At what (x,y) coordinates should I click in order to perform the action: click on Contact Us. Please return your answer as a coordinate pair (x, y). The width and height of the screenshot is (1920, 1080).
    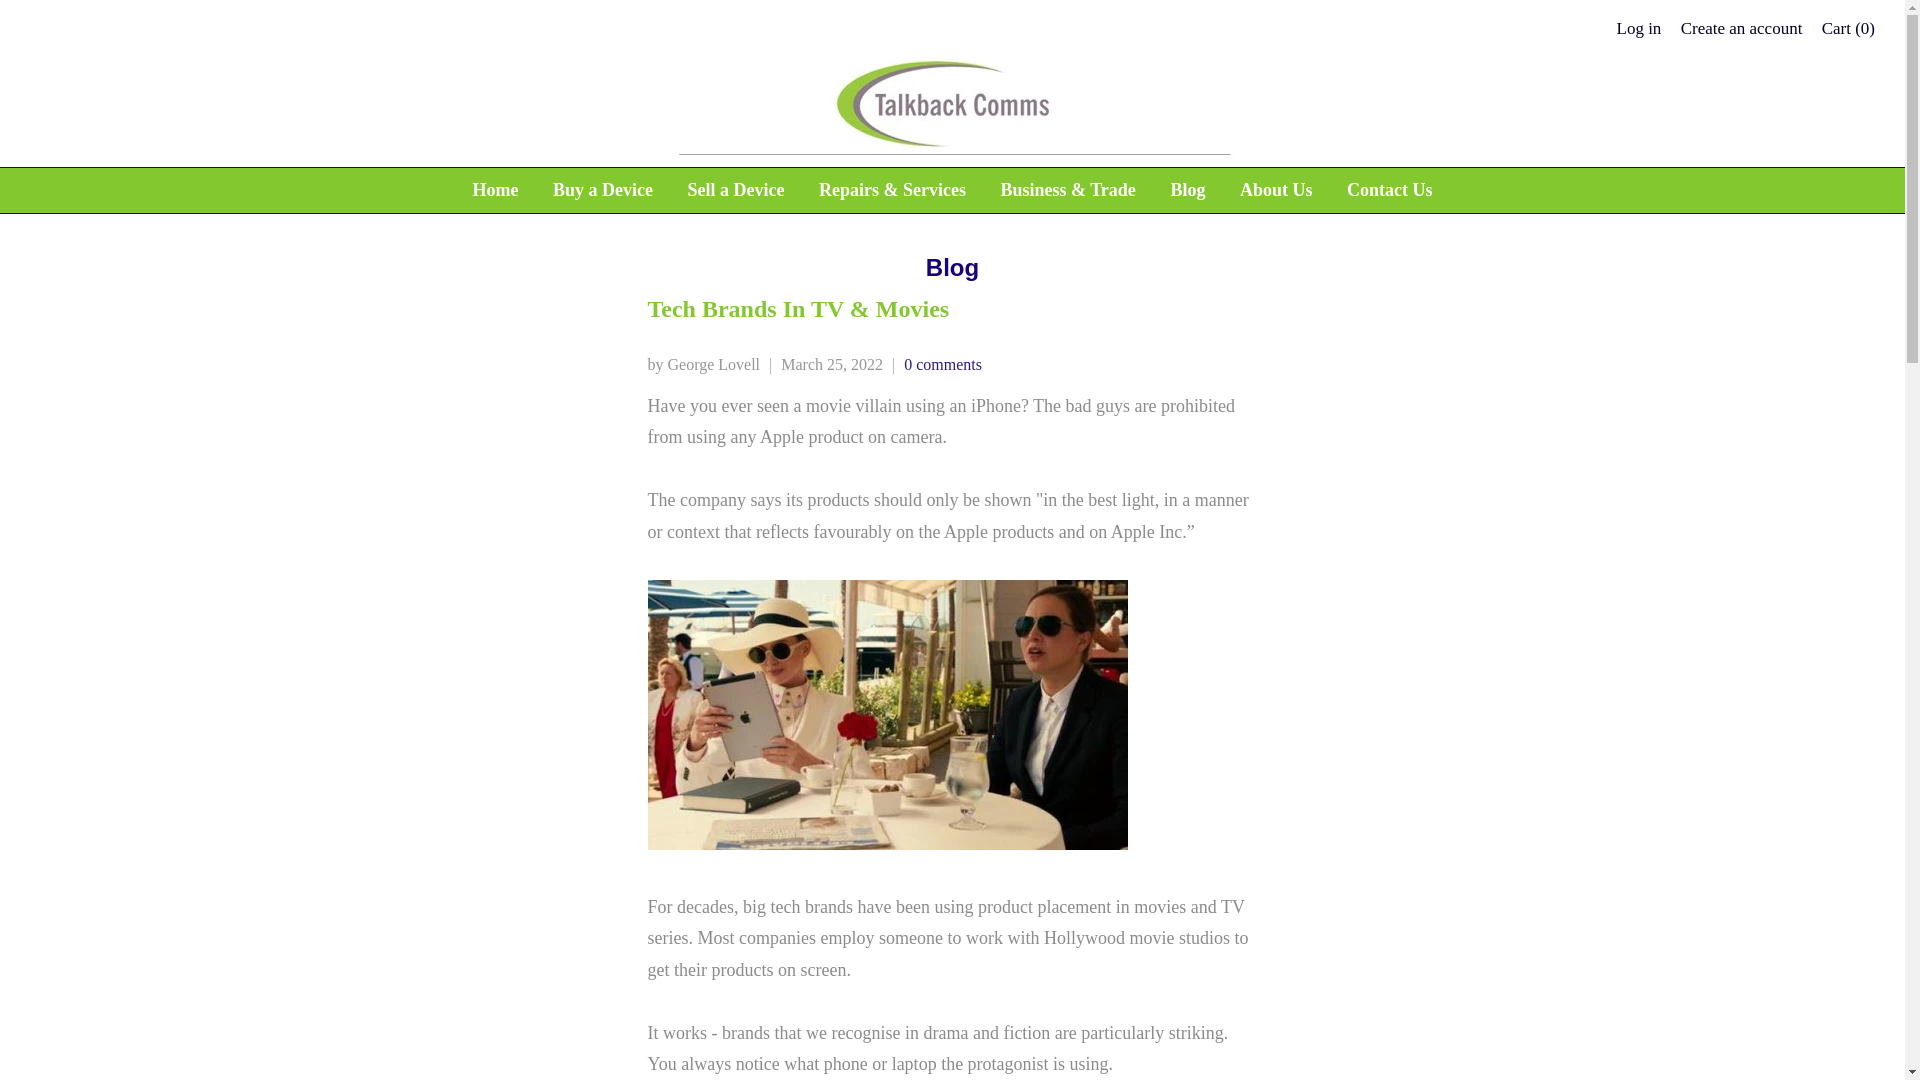
    Looking at the image, I should click on (1390, 190).